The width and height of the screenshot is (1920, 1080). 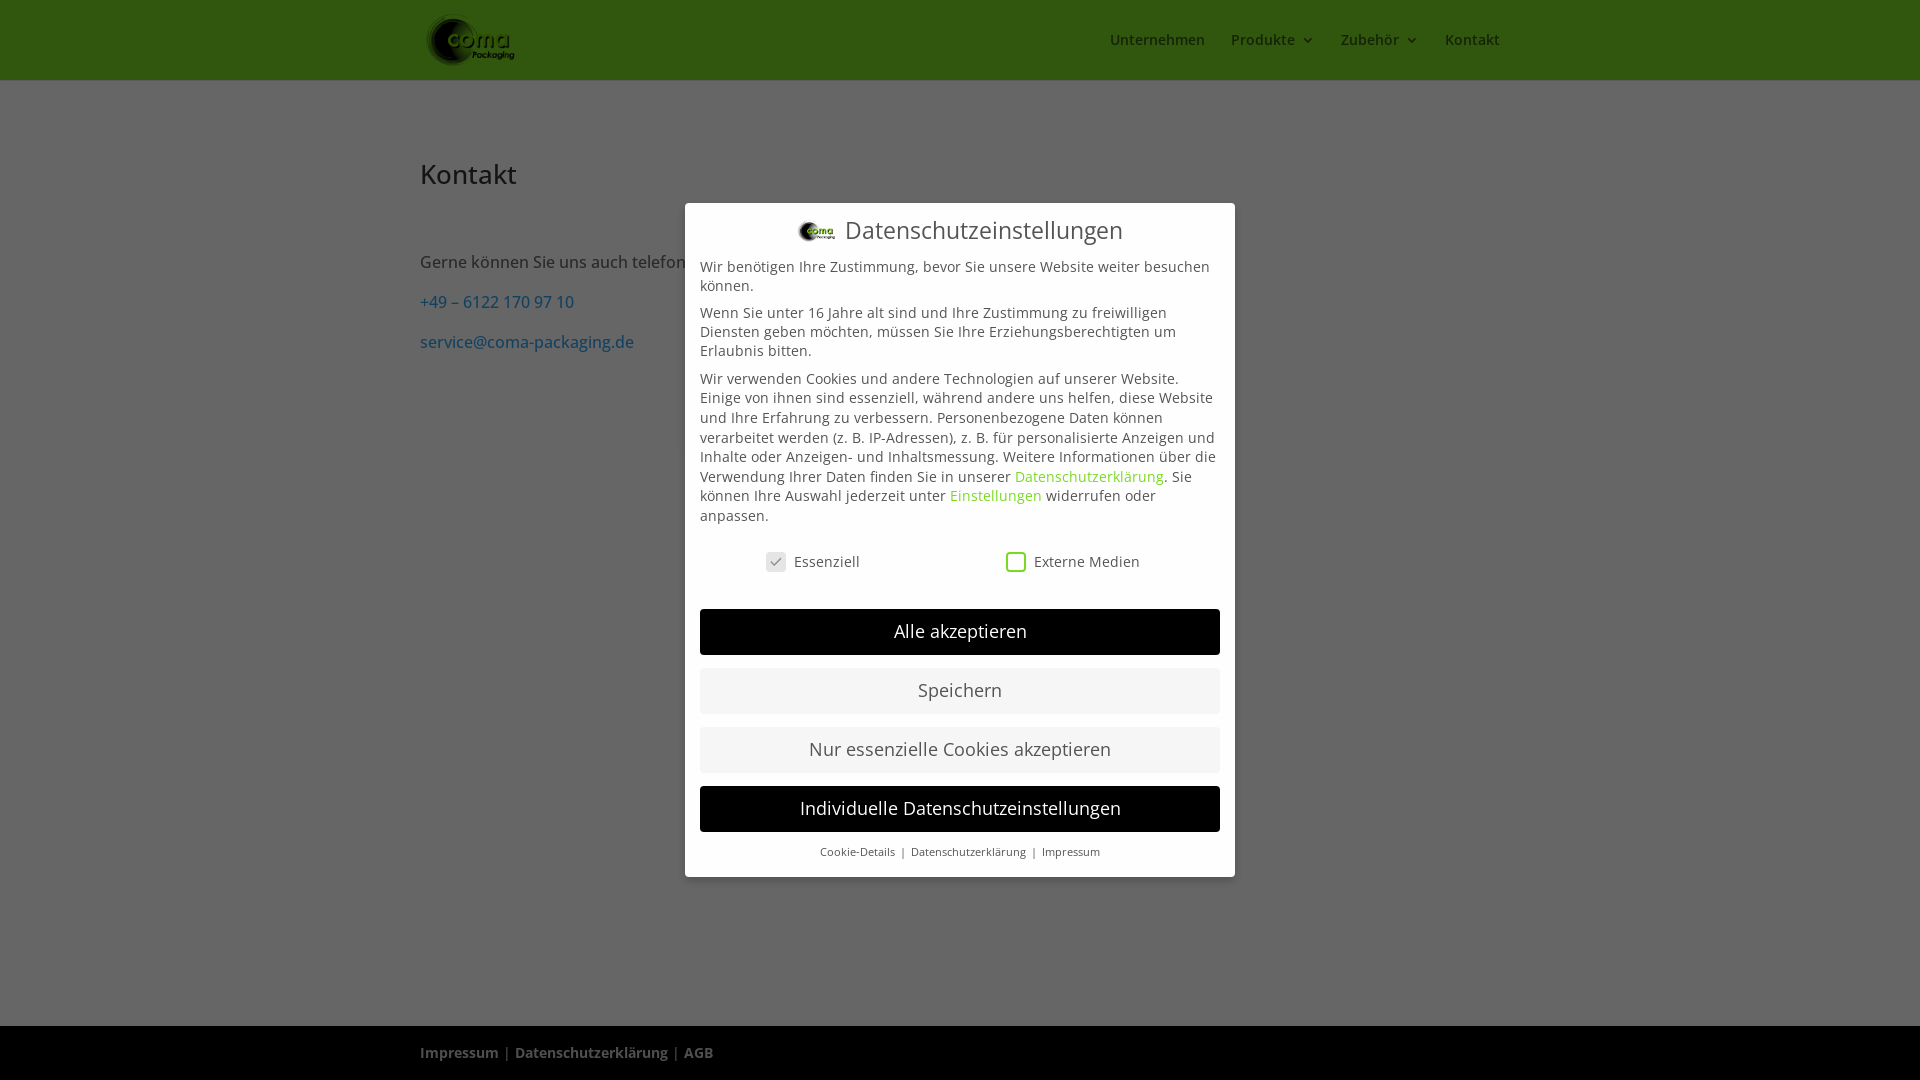 What do you see at coordinates (1158, 56) in the screenshot?
I see `Unternehmen` at bounding box center [1158, 56].